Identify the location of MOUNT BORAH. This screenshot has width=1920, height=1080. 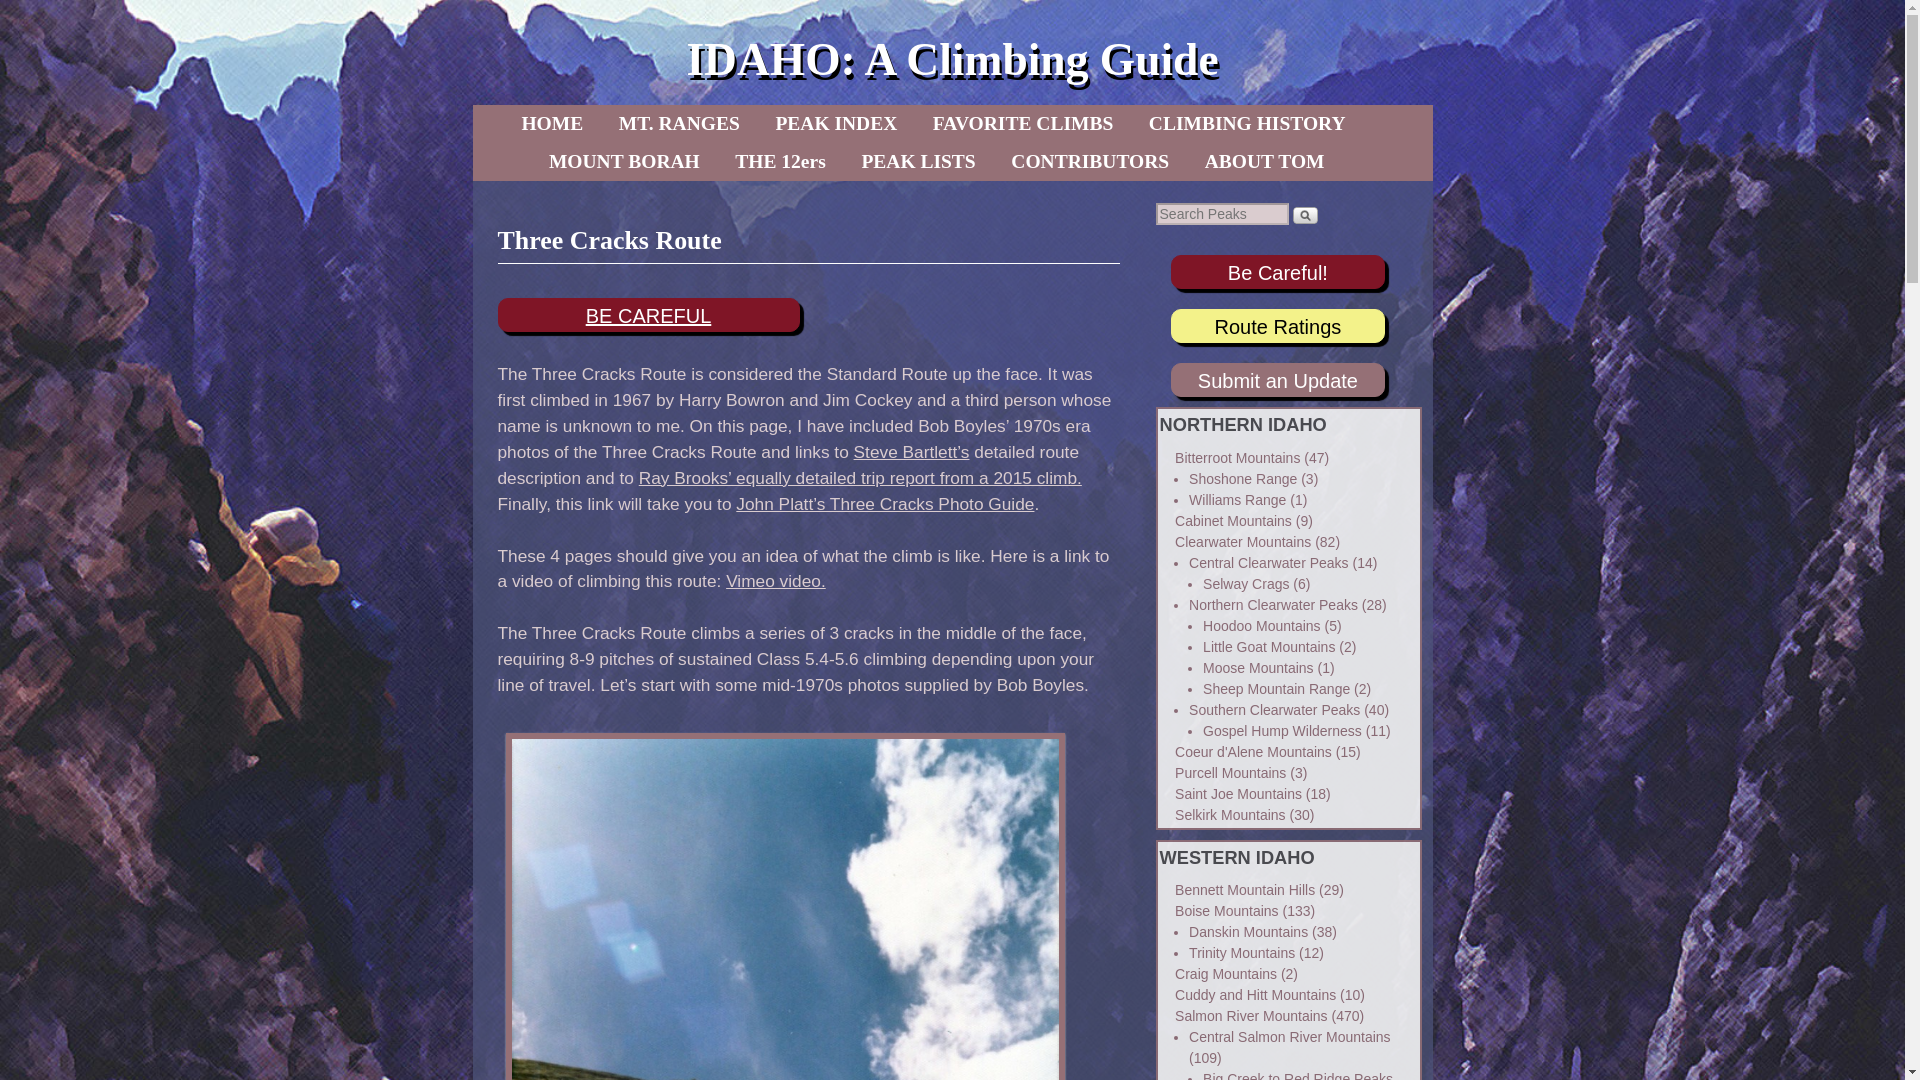
(624, 162).